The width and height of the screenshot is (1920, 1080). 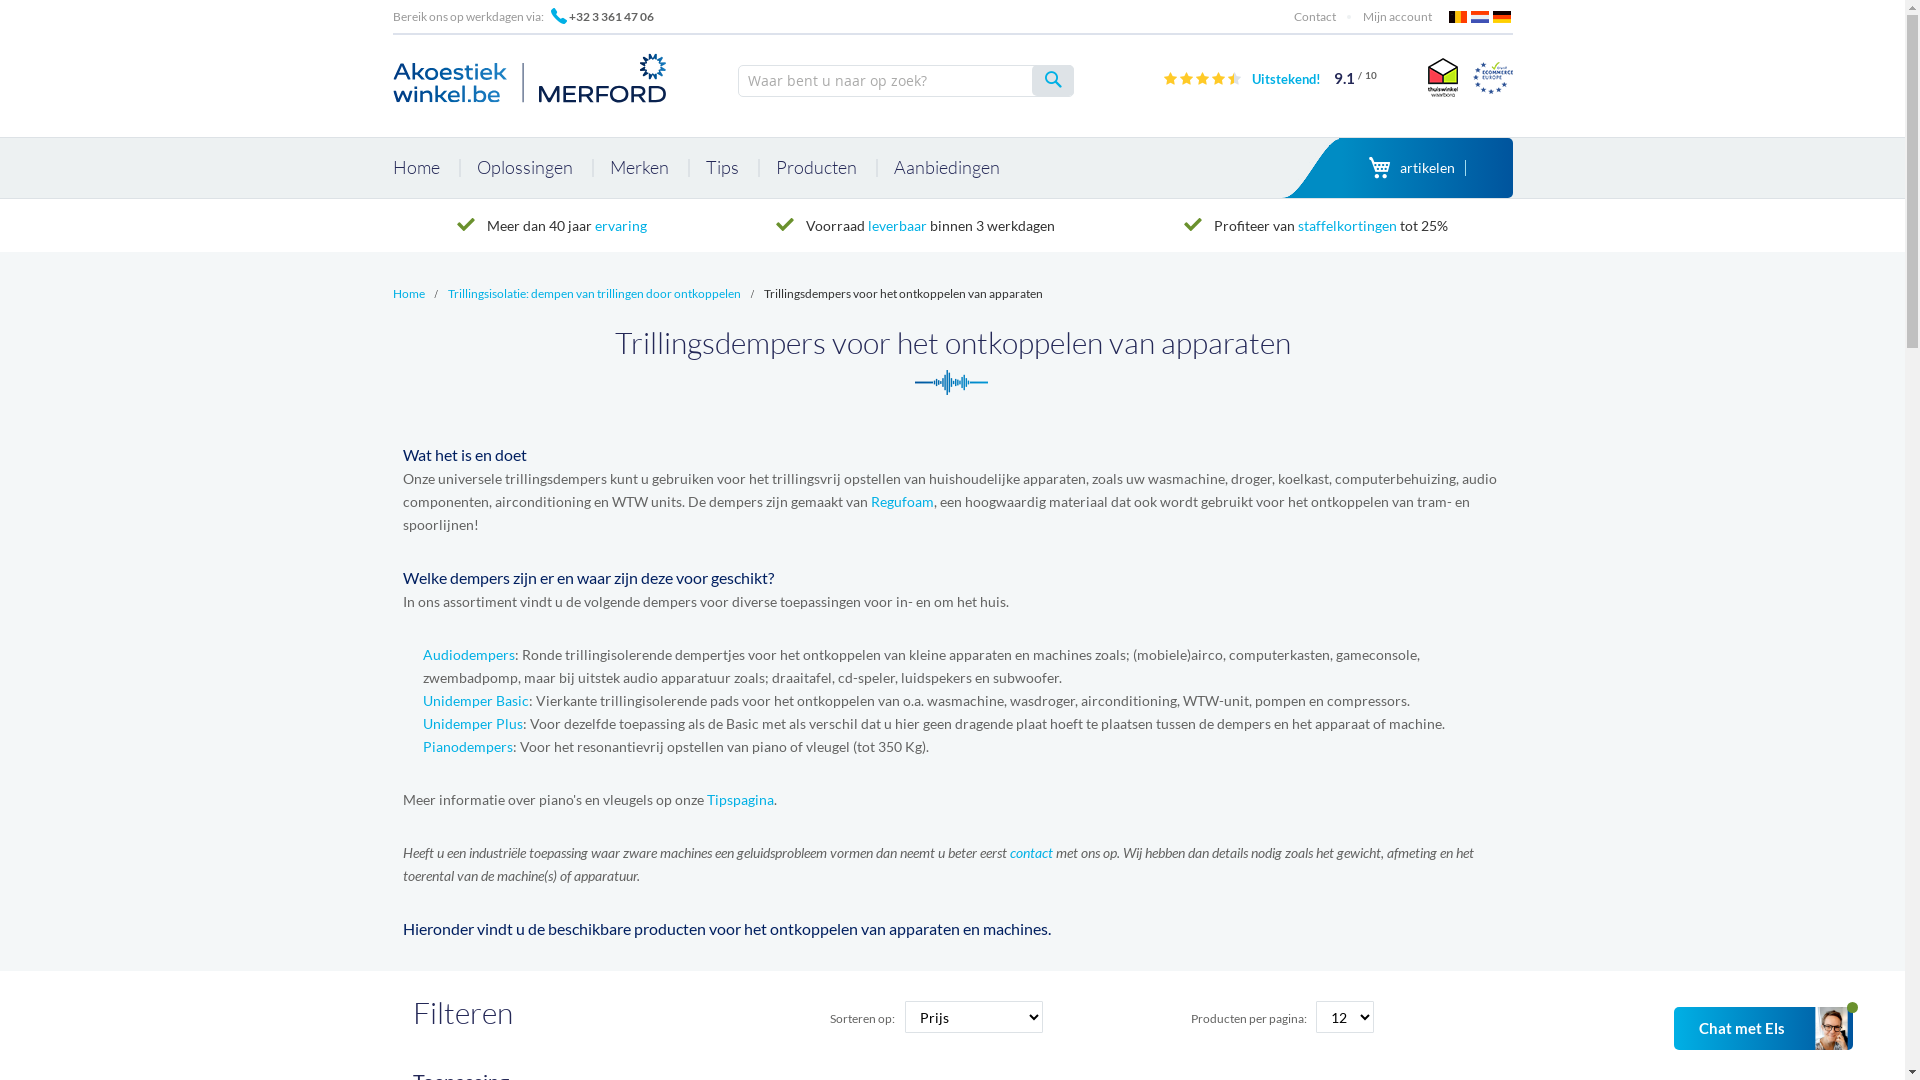 What do you see at coordinates (424, 168) in the screenshot?
I see `Home` at bounding box center [424, 168].